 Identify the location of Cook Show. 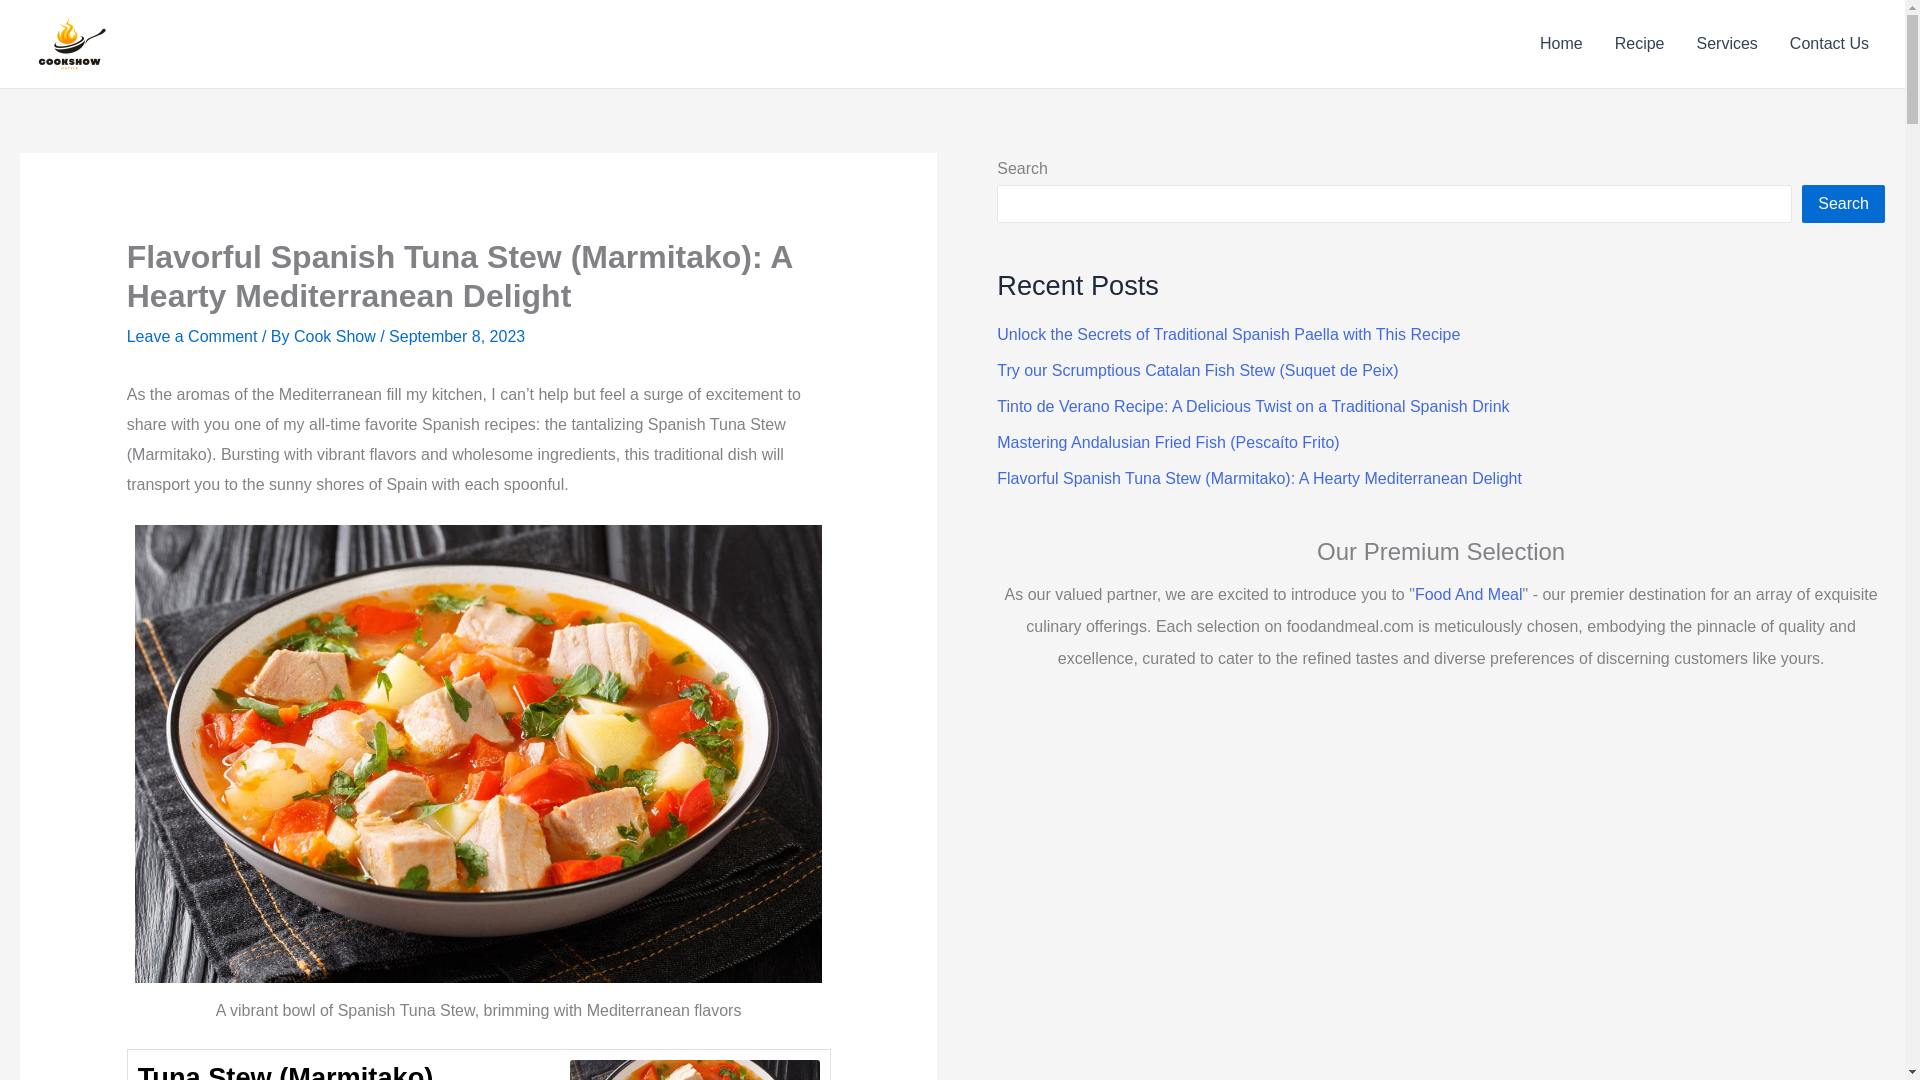
(336, 336).